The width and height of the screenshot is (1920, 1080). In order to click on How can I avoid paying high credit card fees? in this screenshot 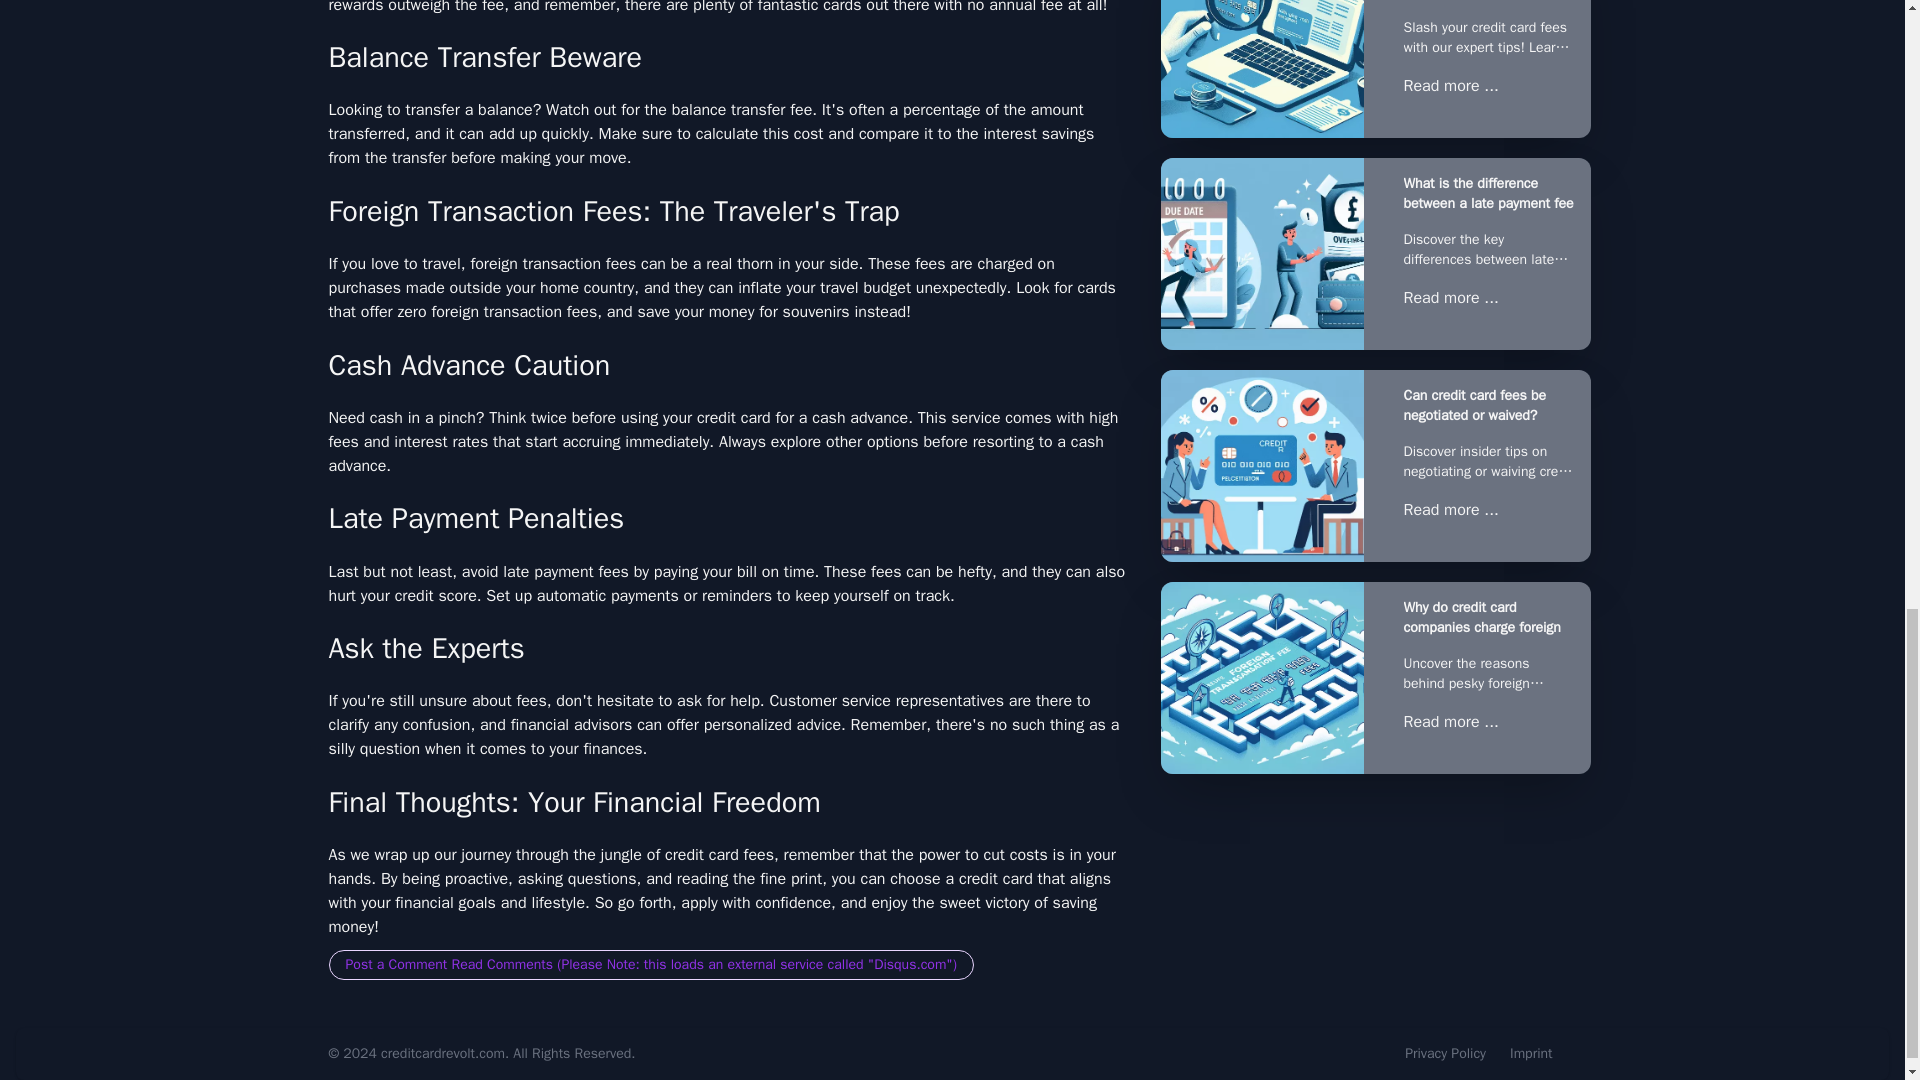, I will do `click(1261, 69)`.